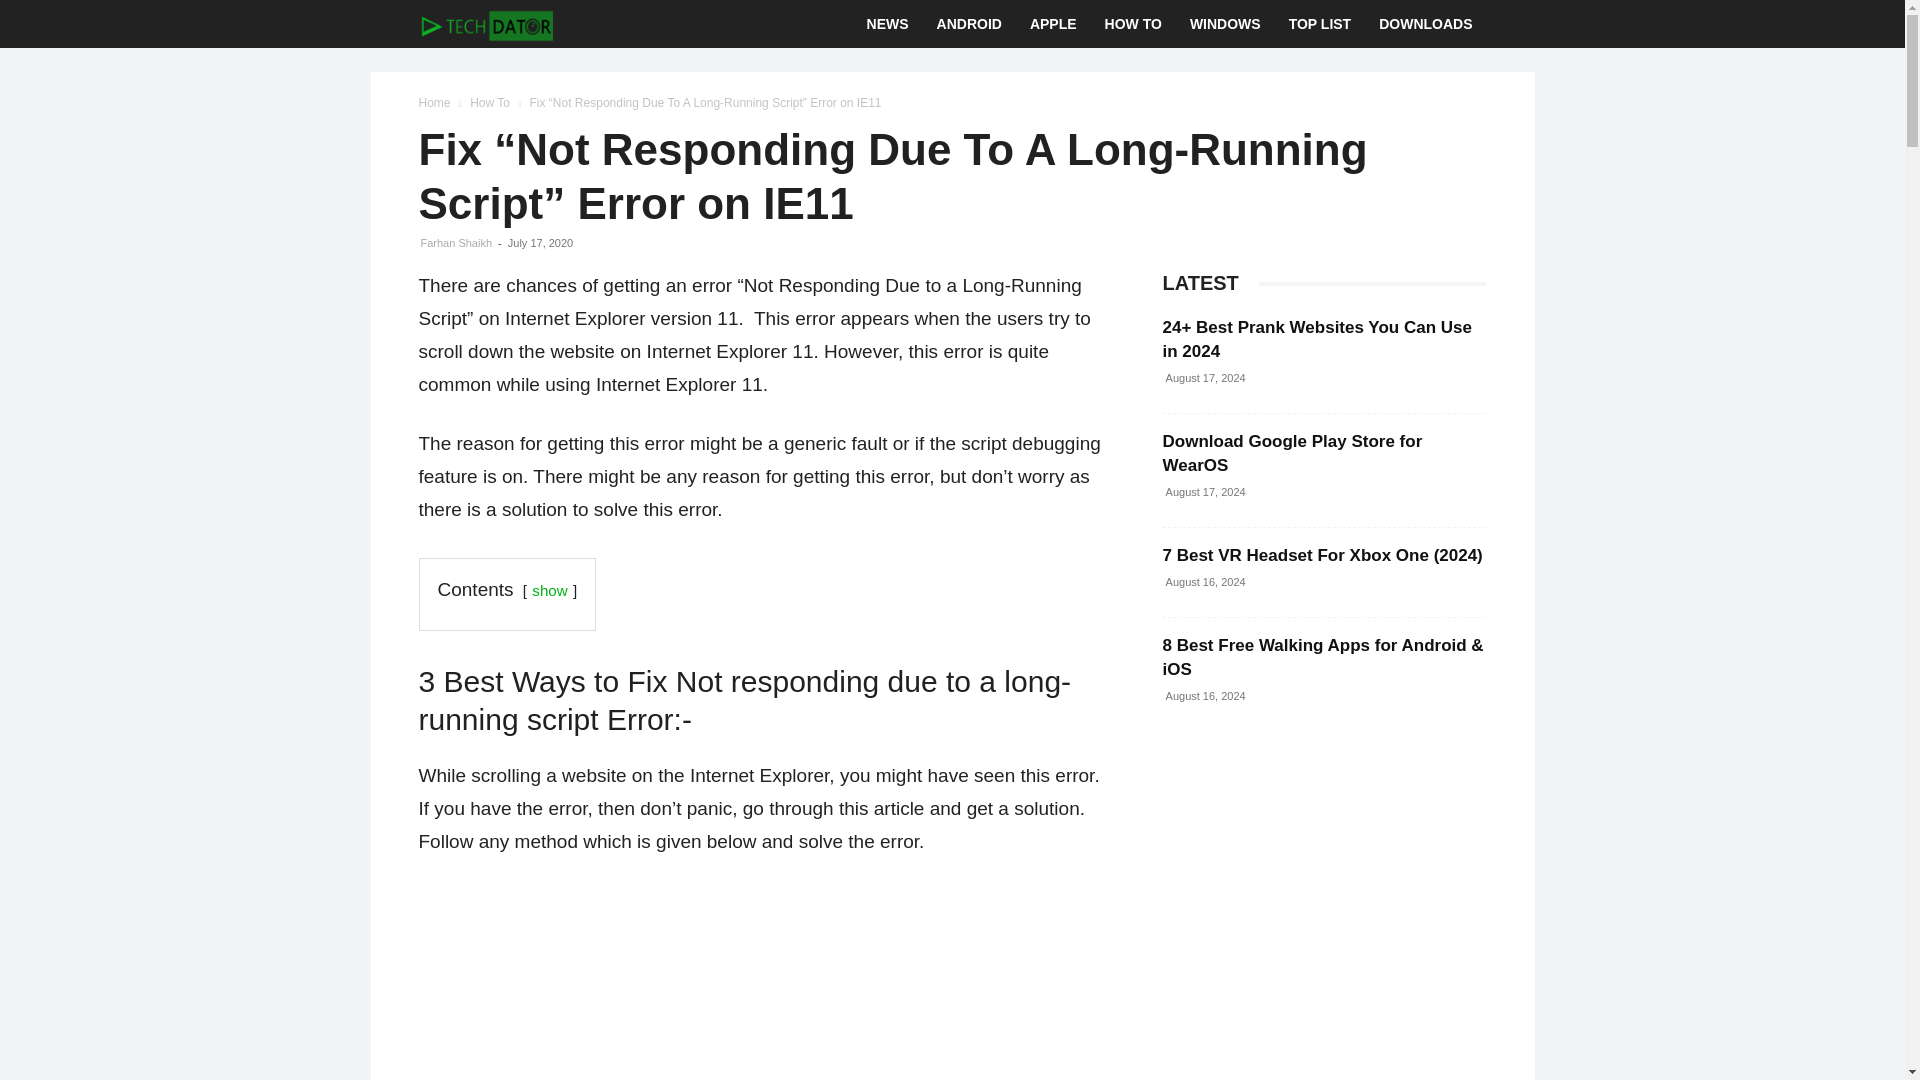 This screenshot has height=1080, width=1920. Describe the element at coordinates (485, 24) in the screenshot. I see `TechDator` at that location.